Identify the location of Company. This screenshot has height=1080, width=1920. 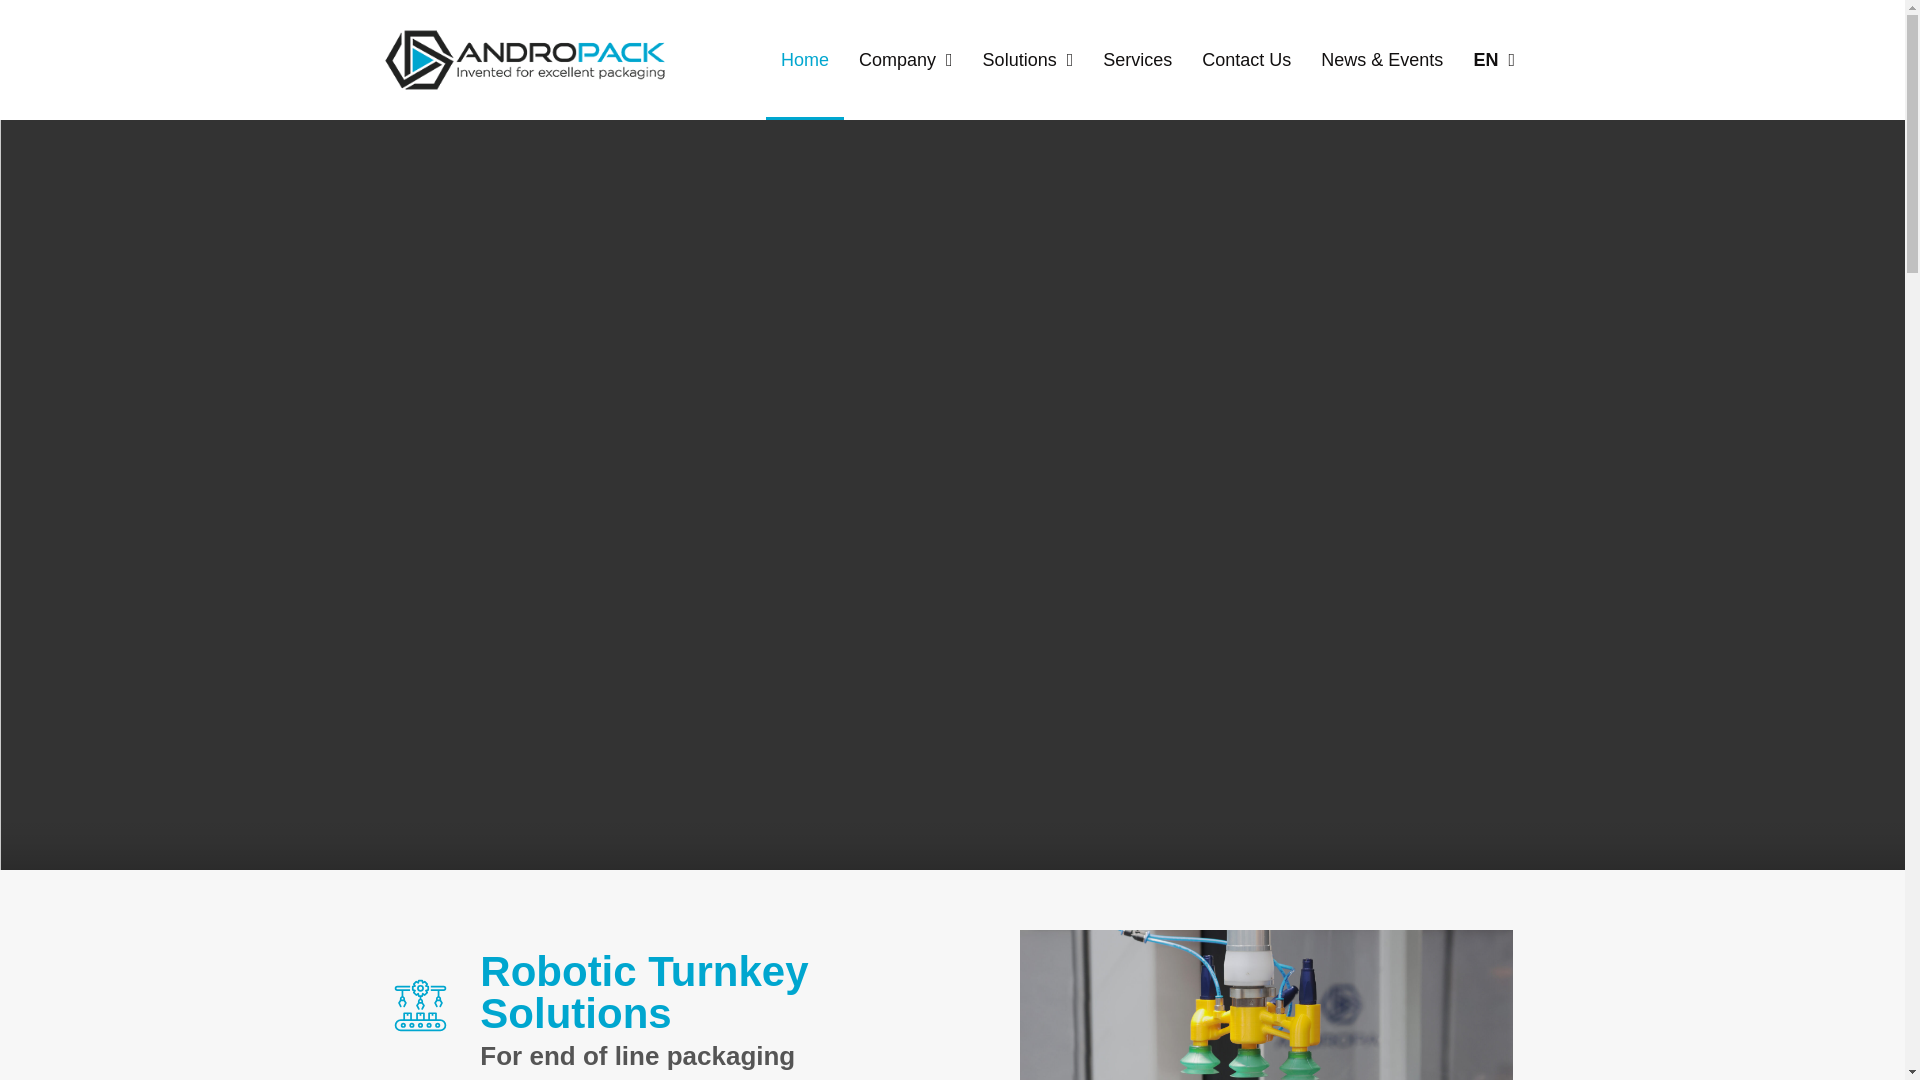
(906, 60).